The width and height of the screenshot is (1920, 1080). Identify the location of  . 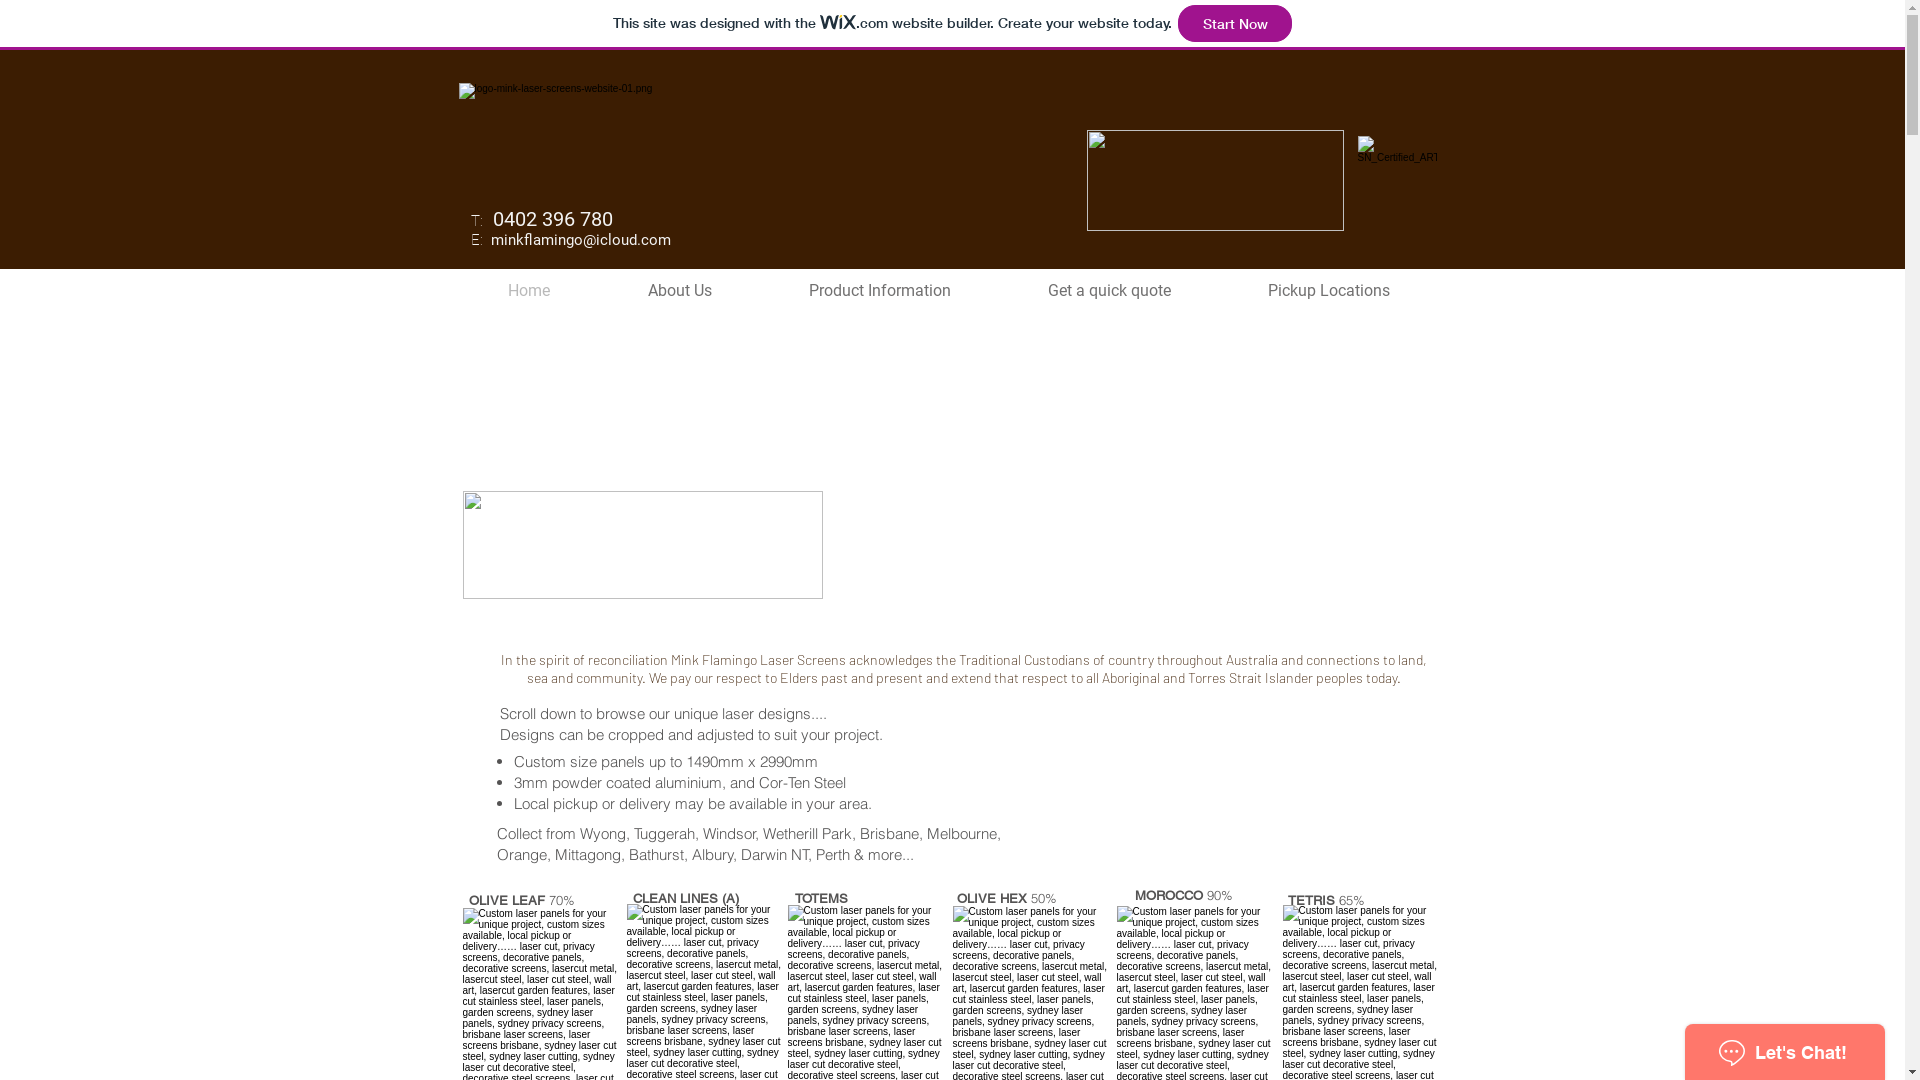
(484, 219).